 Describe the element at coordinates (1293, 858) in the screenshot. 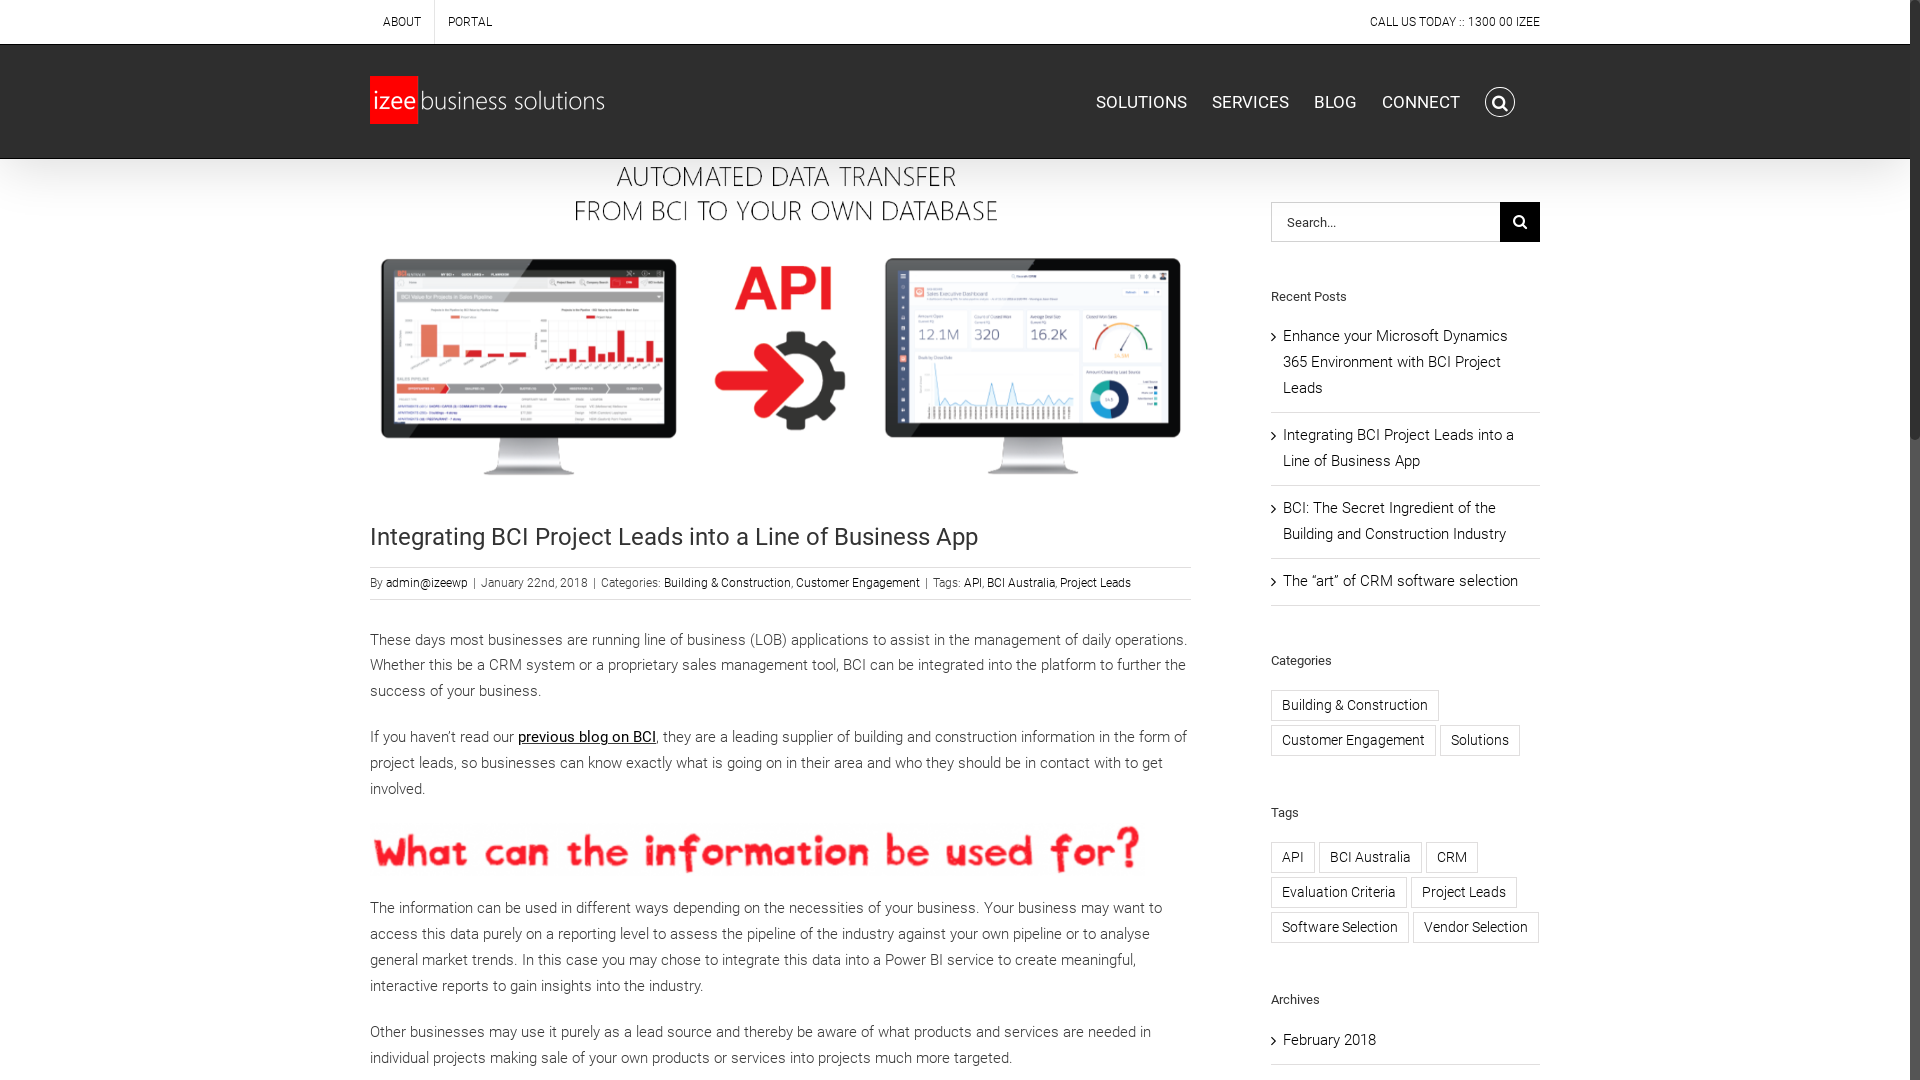

I see `API` at that location.